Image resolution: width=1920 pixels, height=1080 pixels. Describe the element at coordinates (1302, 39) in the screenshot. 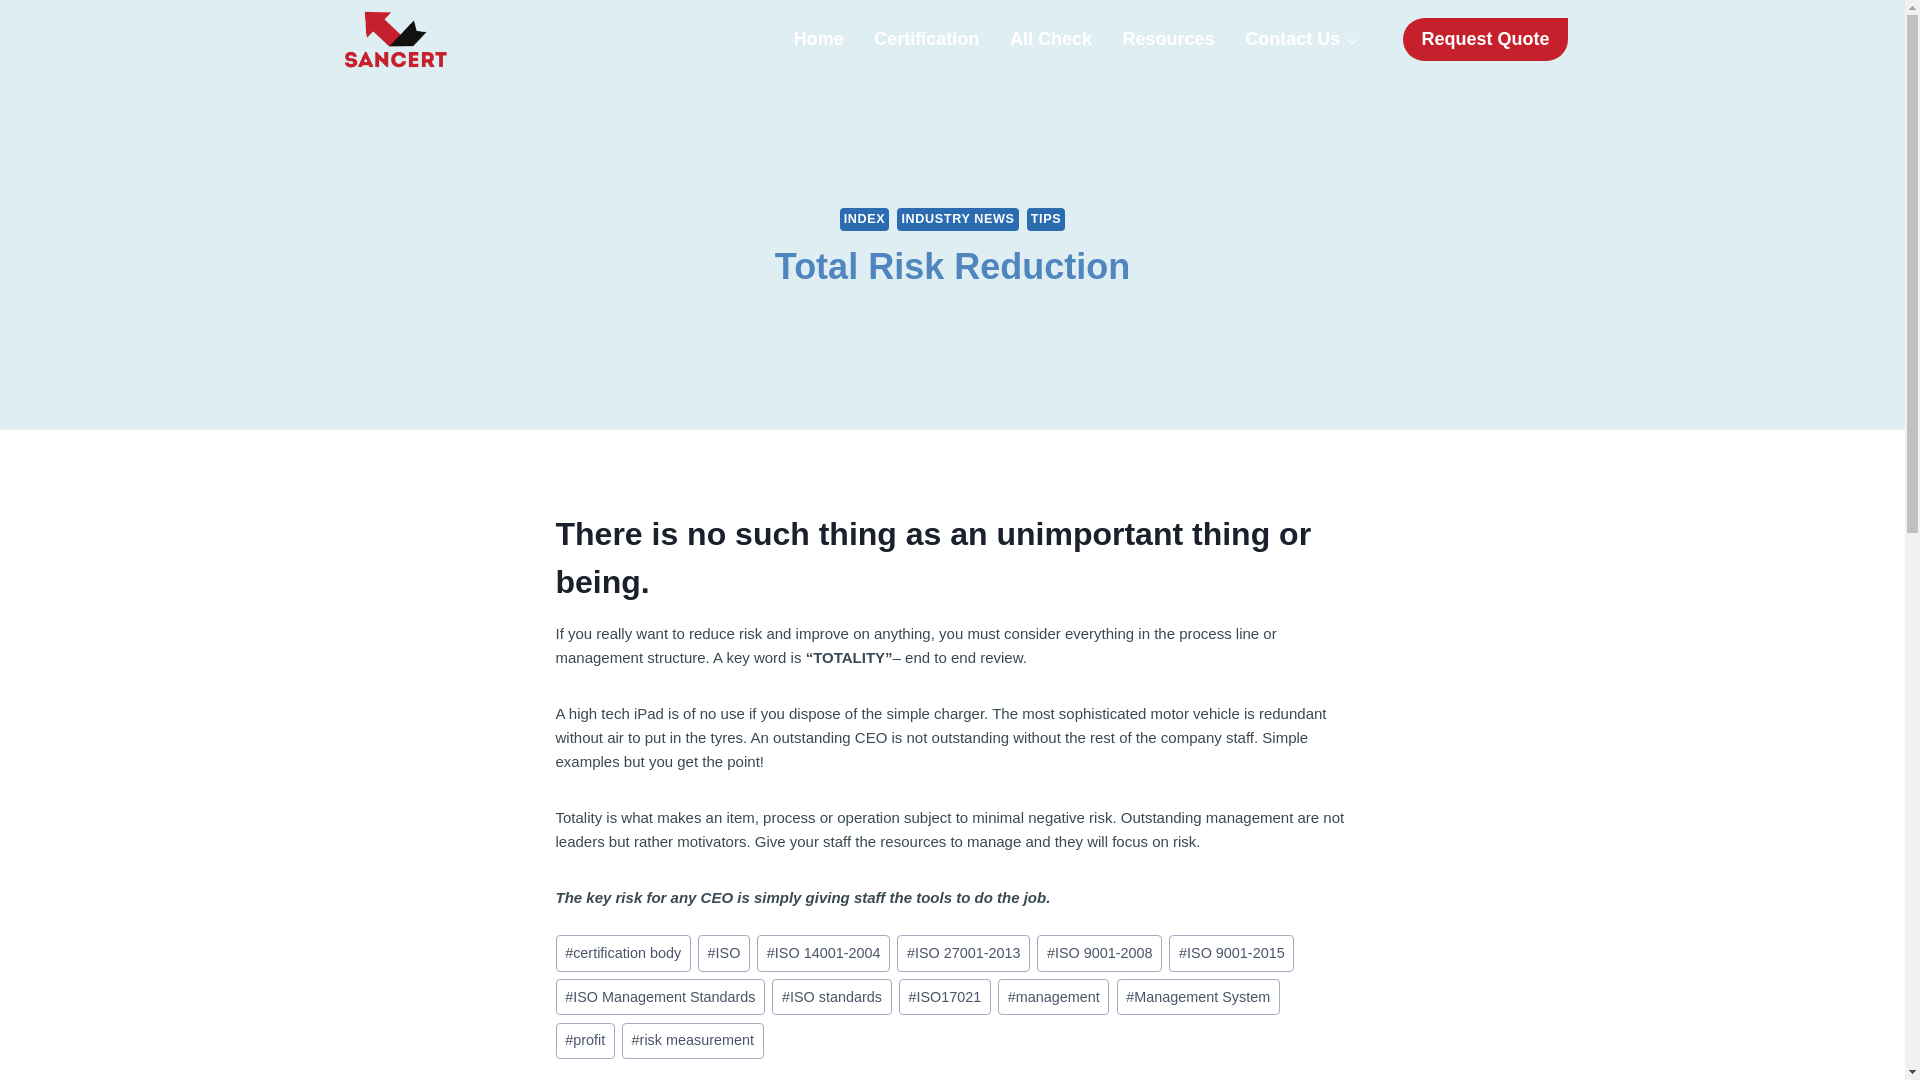

I see `Contact Us` at that location.